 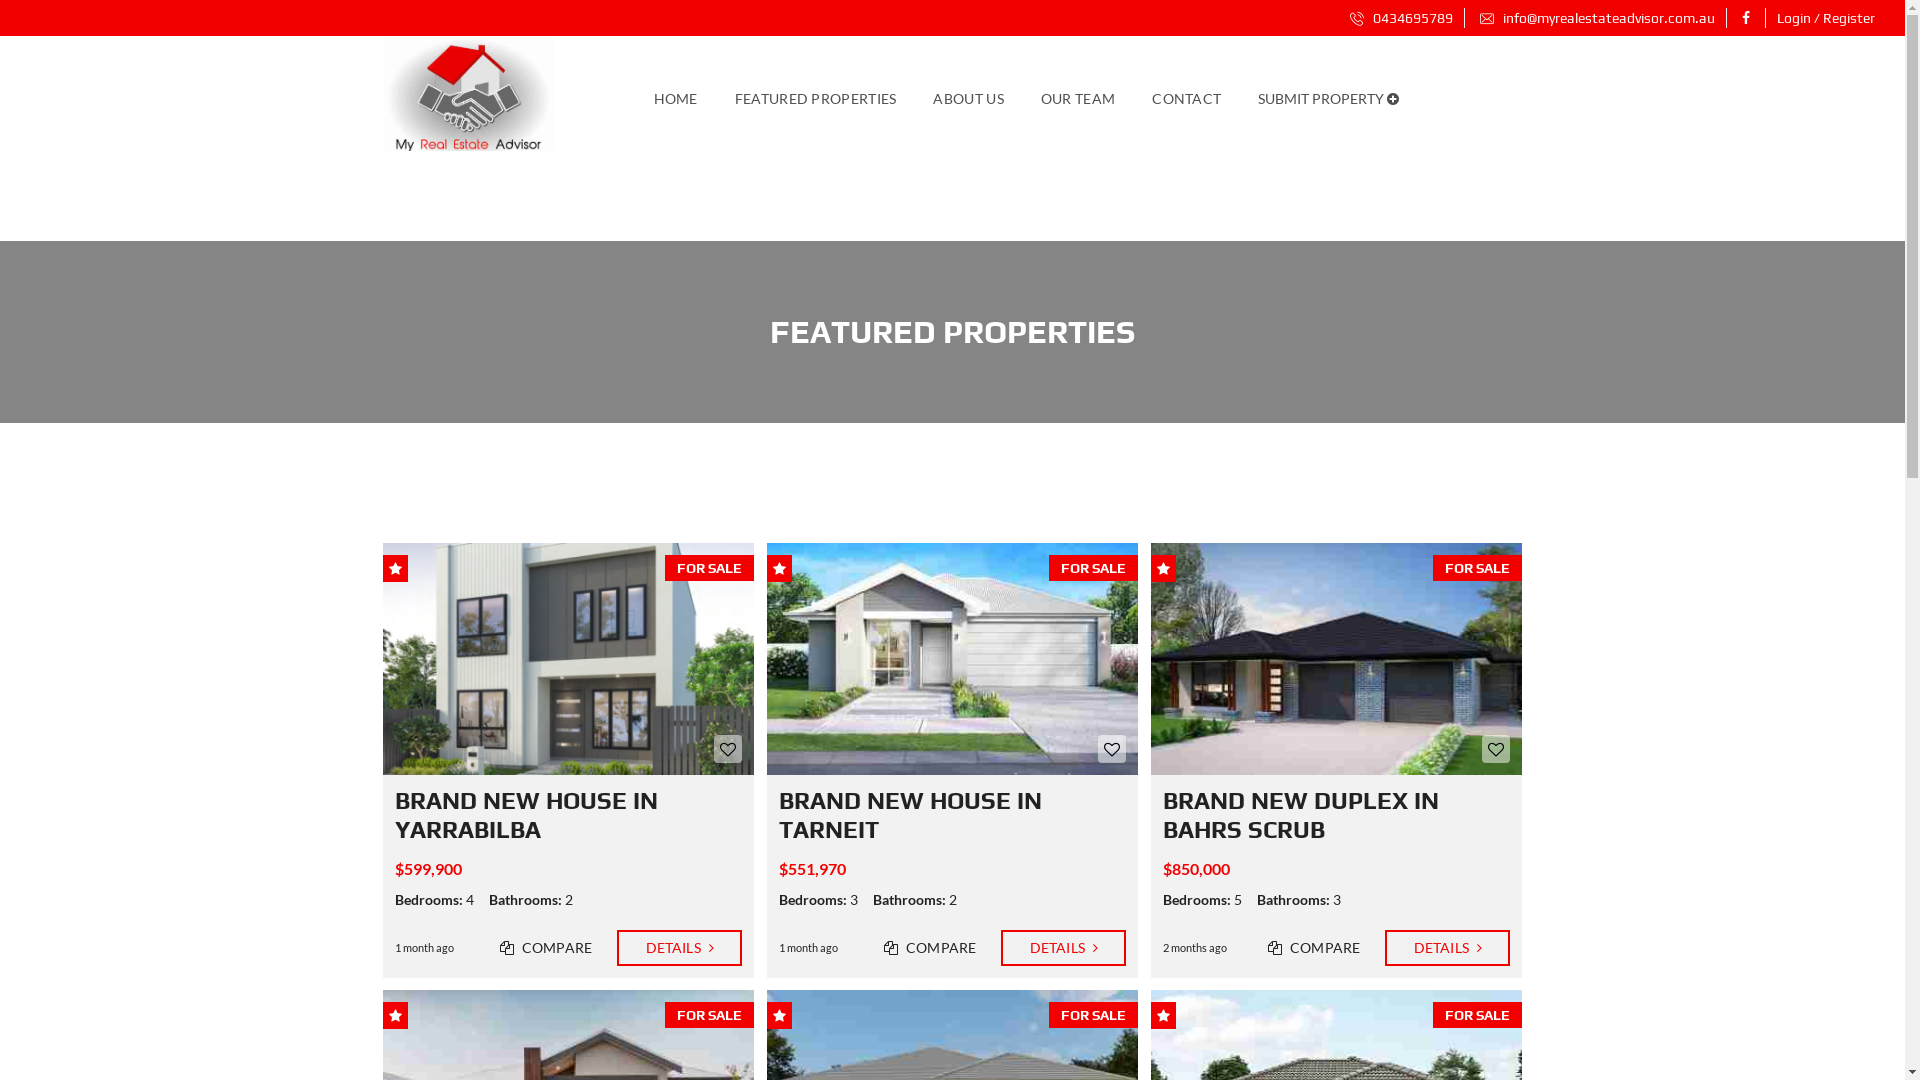 I want to click on DETAILS, so click(x=680, y=948).